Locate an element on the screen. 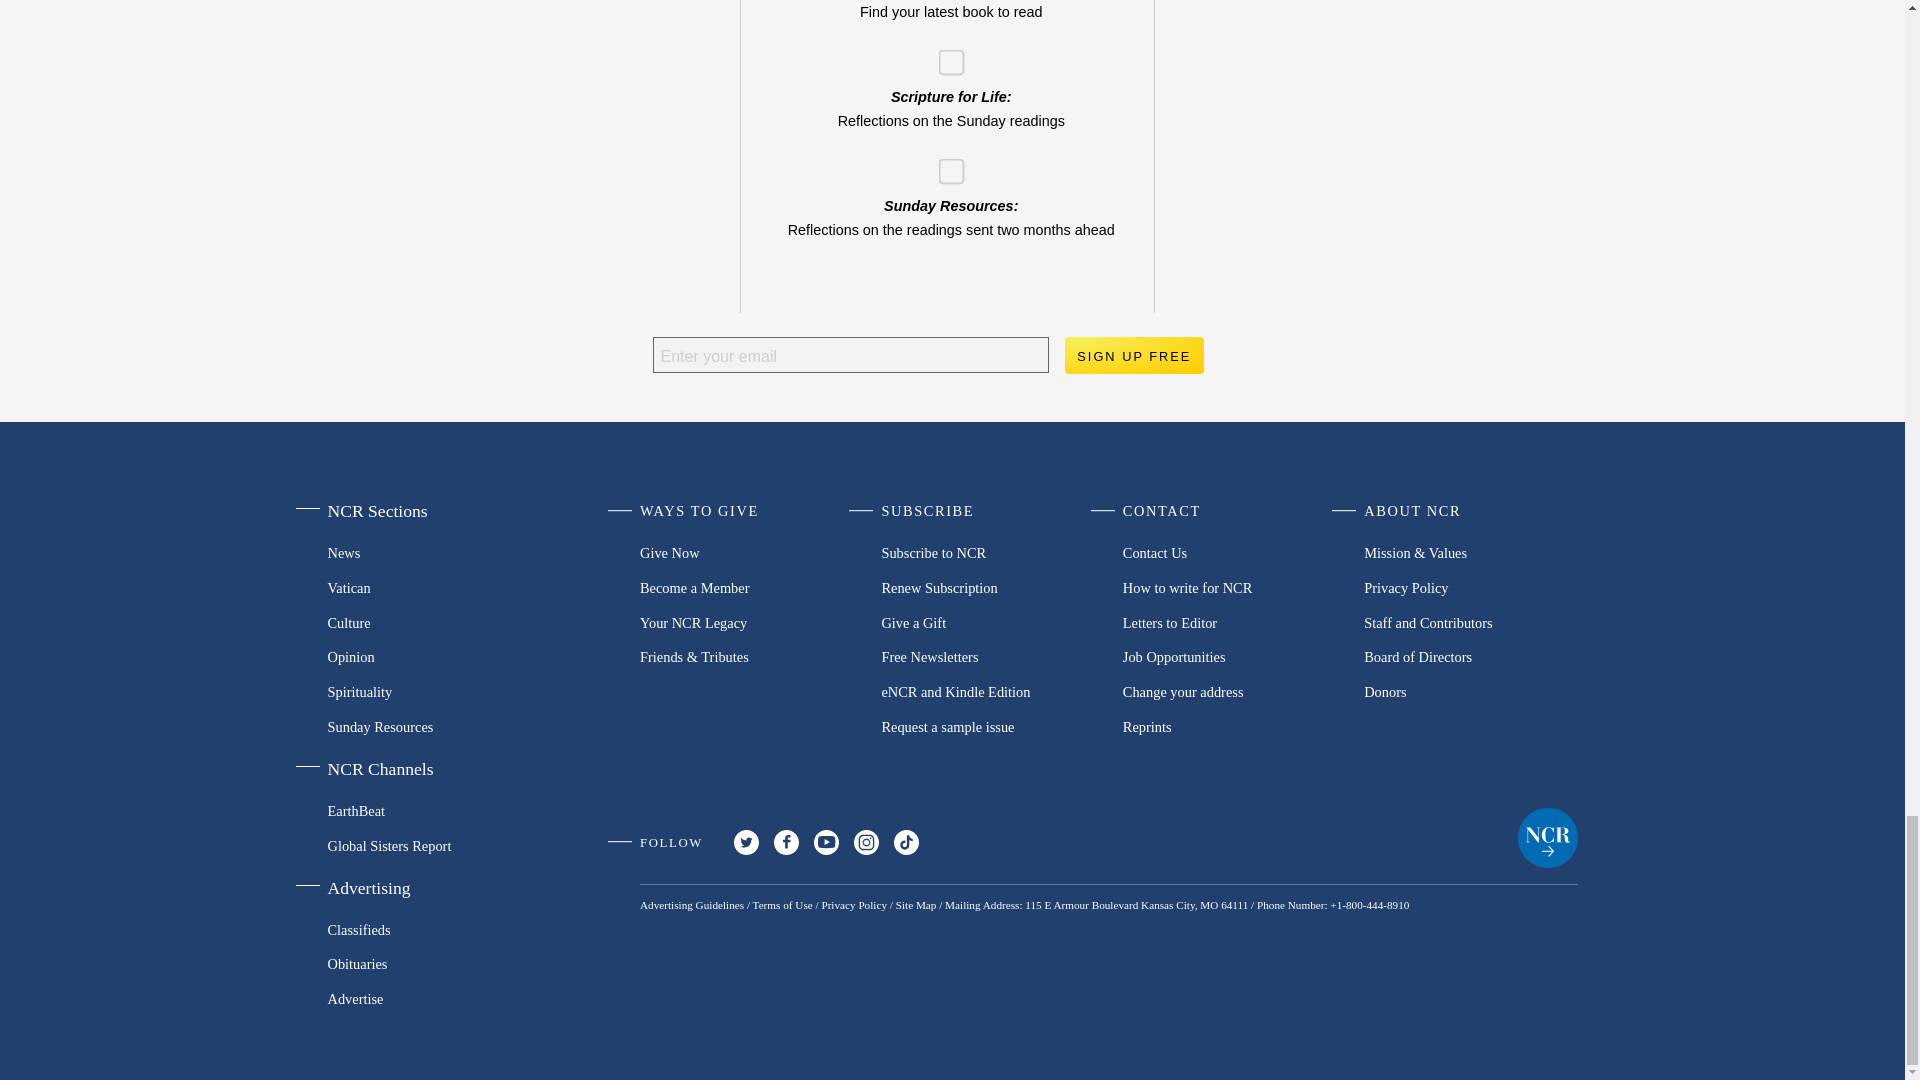 The width and height of the screenshot is (1920, 1080). dfa4c56aff is located at coordinates (944, 164).